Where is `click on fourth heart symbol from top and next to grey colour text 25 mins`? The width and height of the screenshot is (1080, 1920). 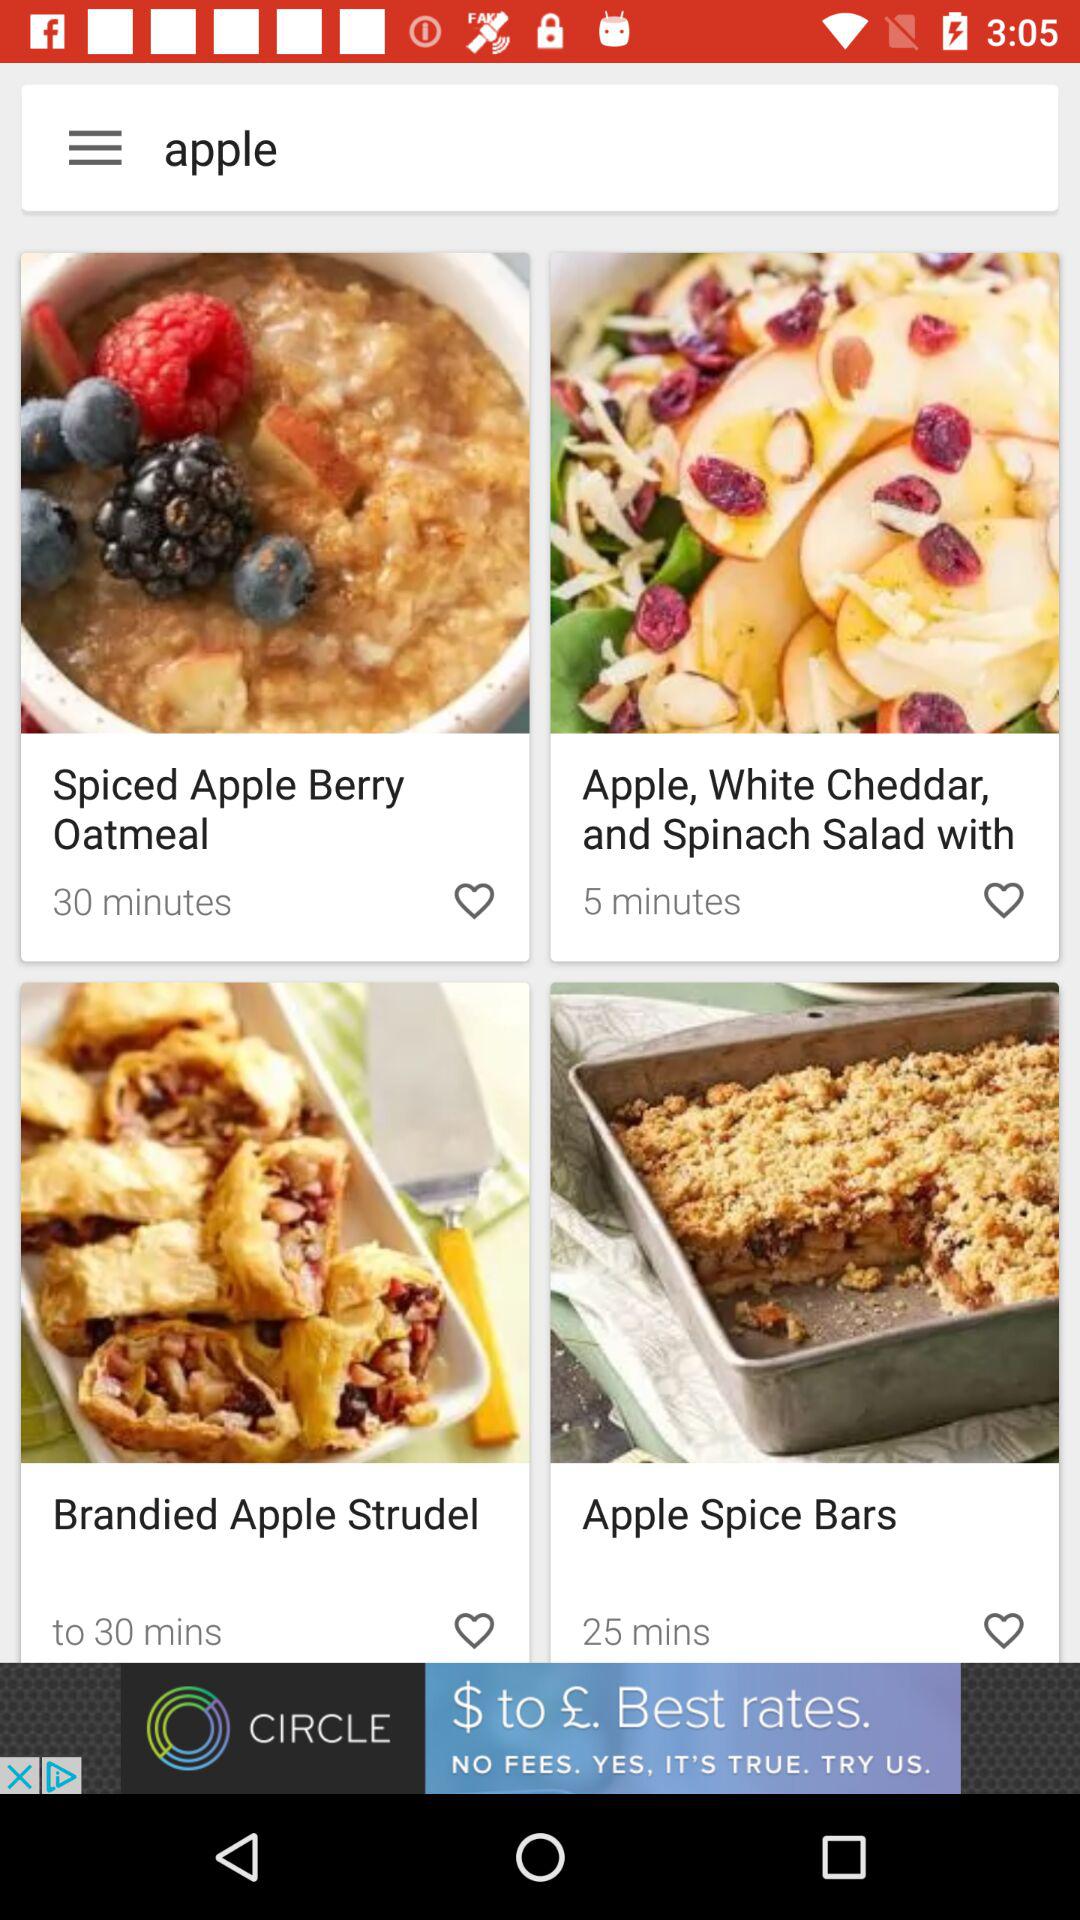
click on fourth heart symbol from top and next to grey colour text 25 mins is located at coordinates (1004, 1626).